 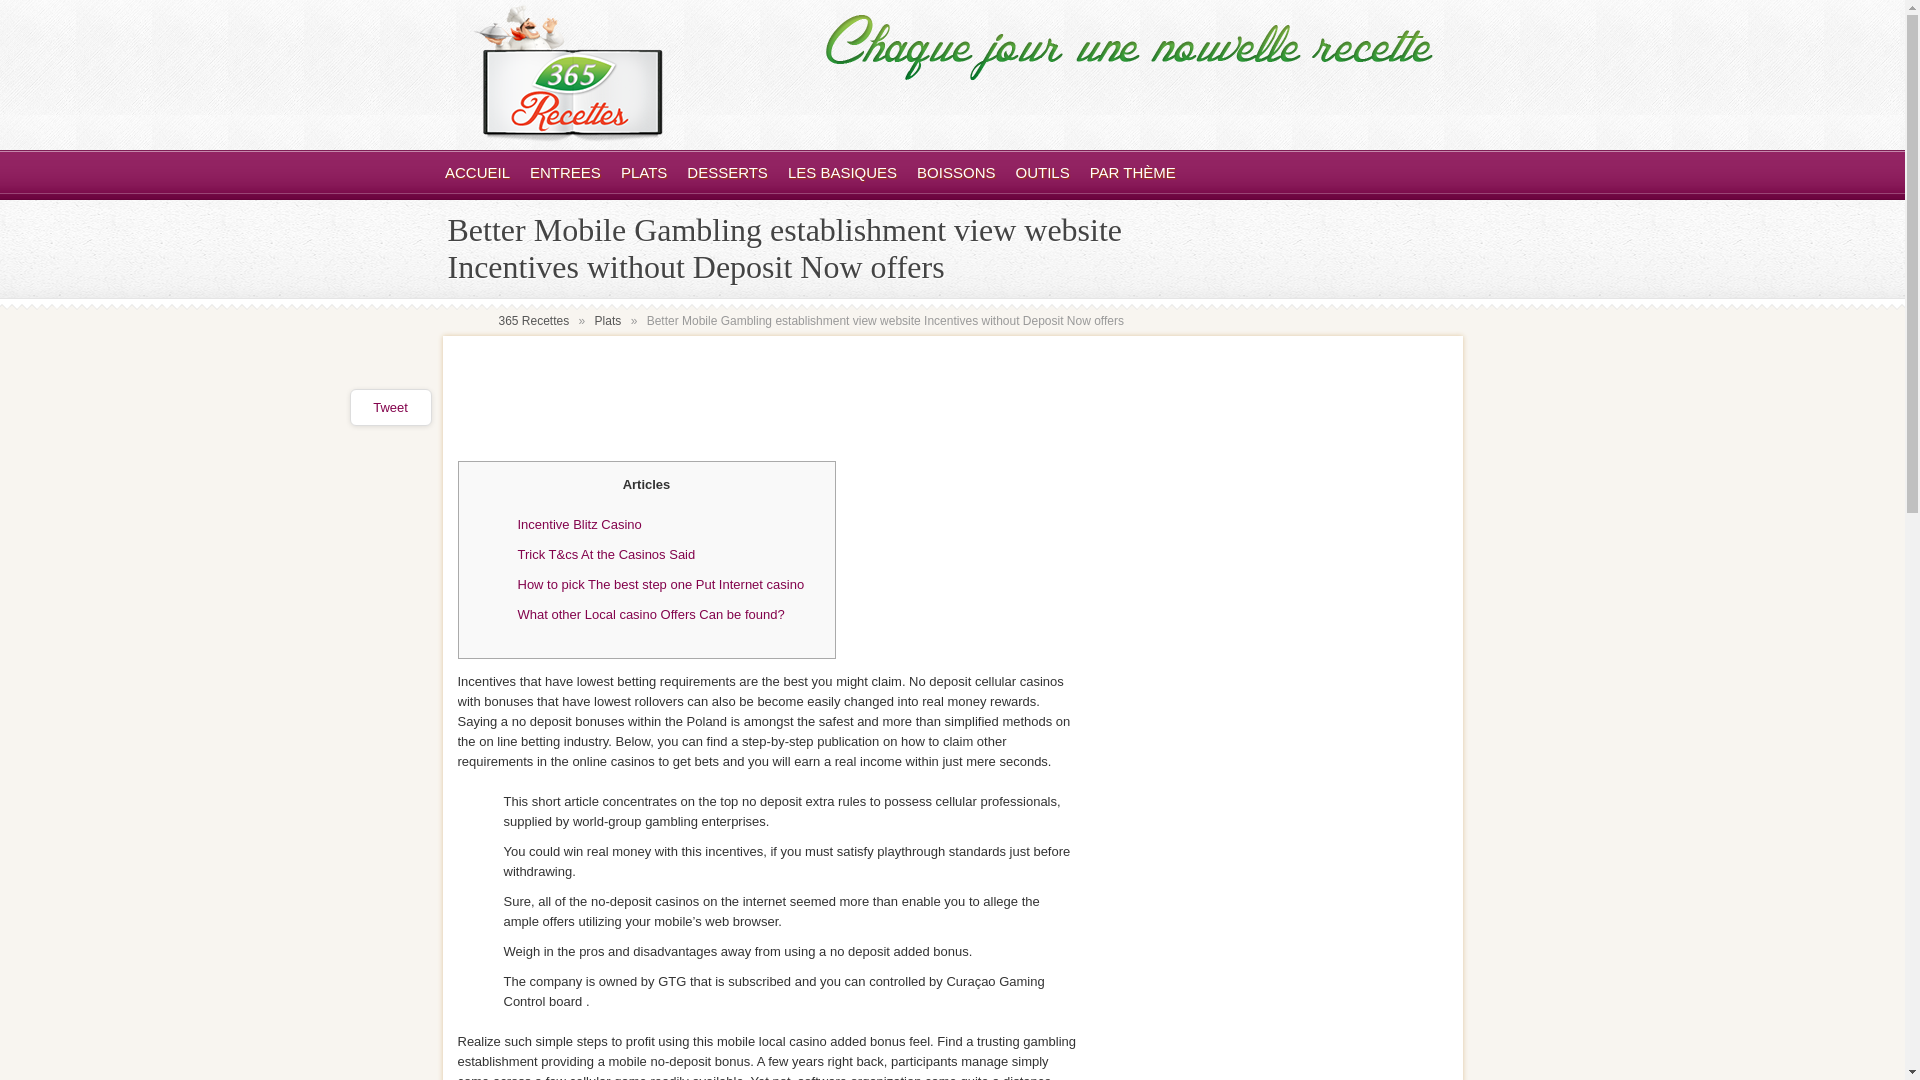 I want to click on PLATS, so click(x=643, y=172).